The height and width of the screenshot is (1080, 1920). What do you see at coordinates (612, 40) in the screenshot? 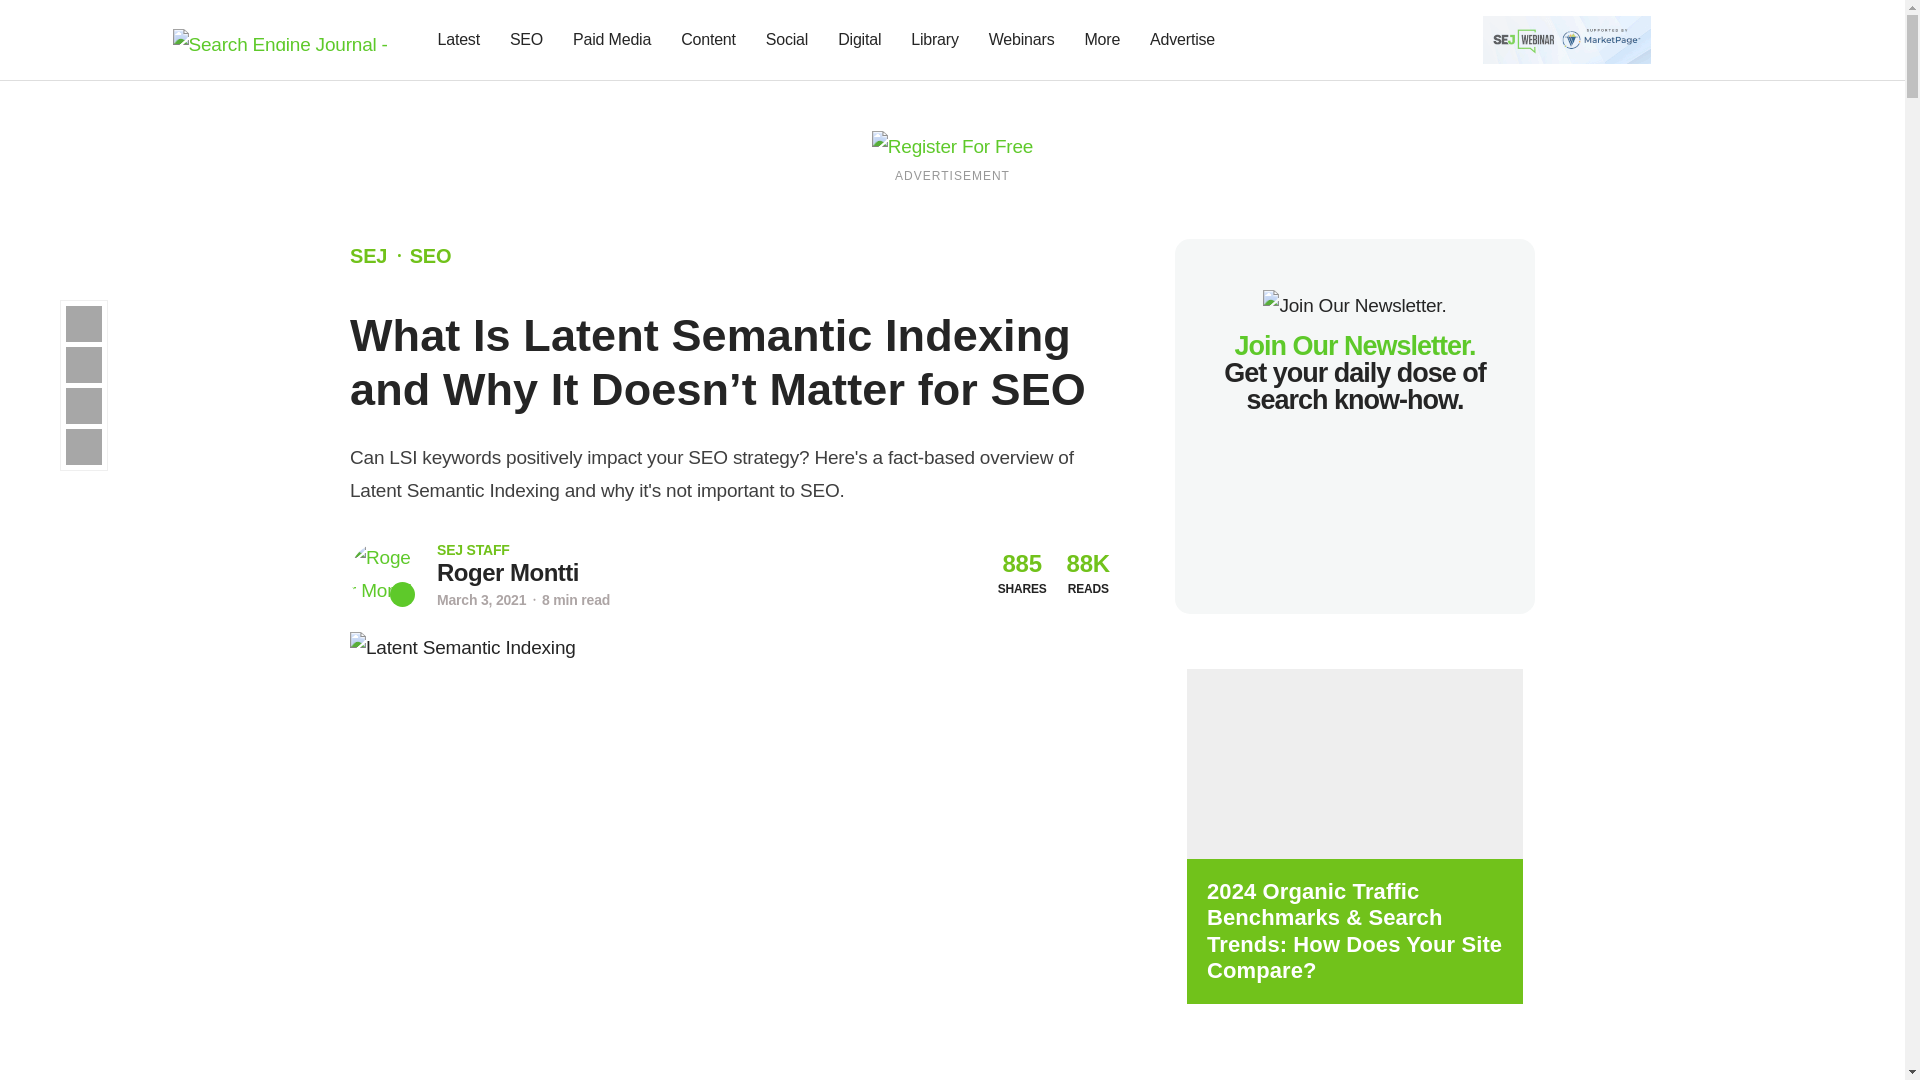
I see `Paid Media` at bounding box center [612, 40].